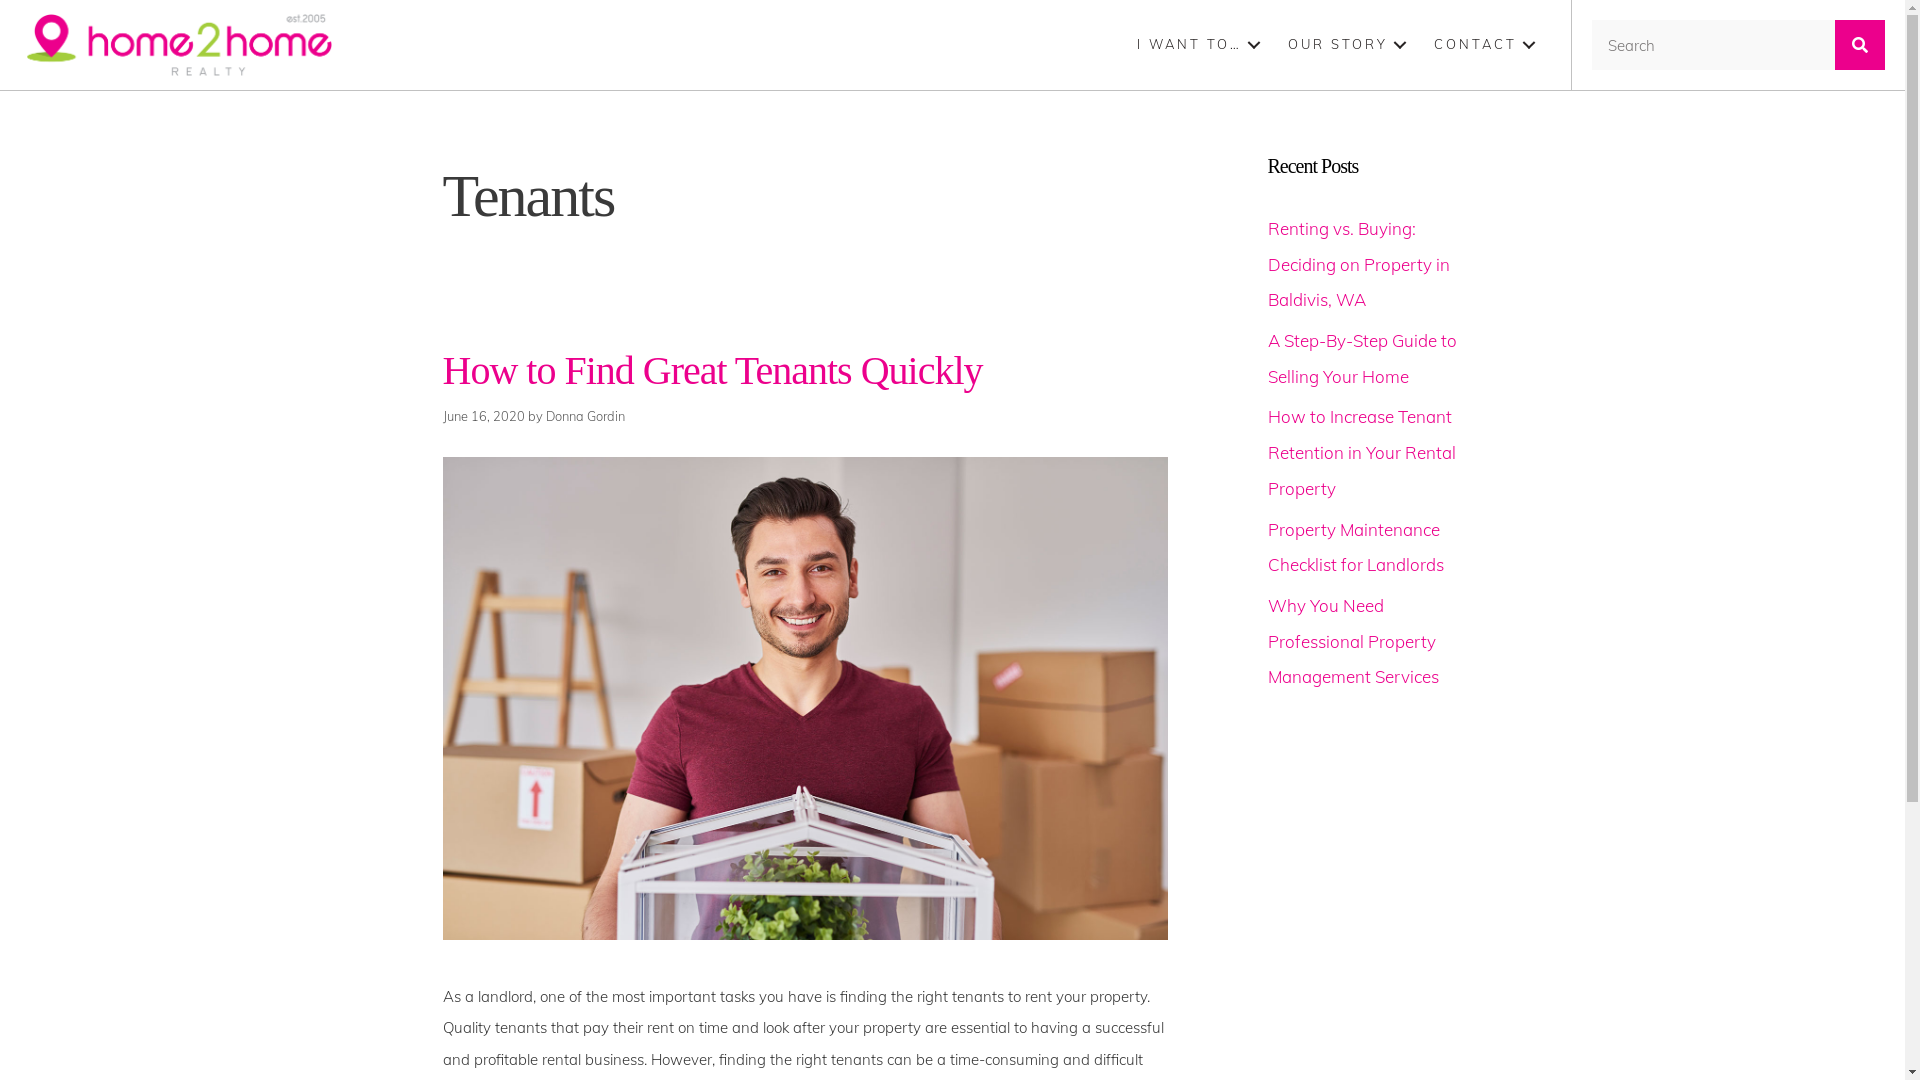  What do you see at coordinates (1362, 452) in the screenshot?
I see `How to Increase Tenant Retention in Your Rental Property` at bounding box center [1362, 452].